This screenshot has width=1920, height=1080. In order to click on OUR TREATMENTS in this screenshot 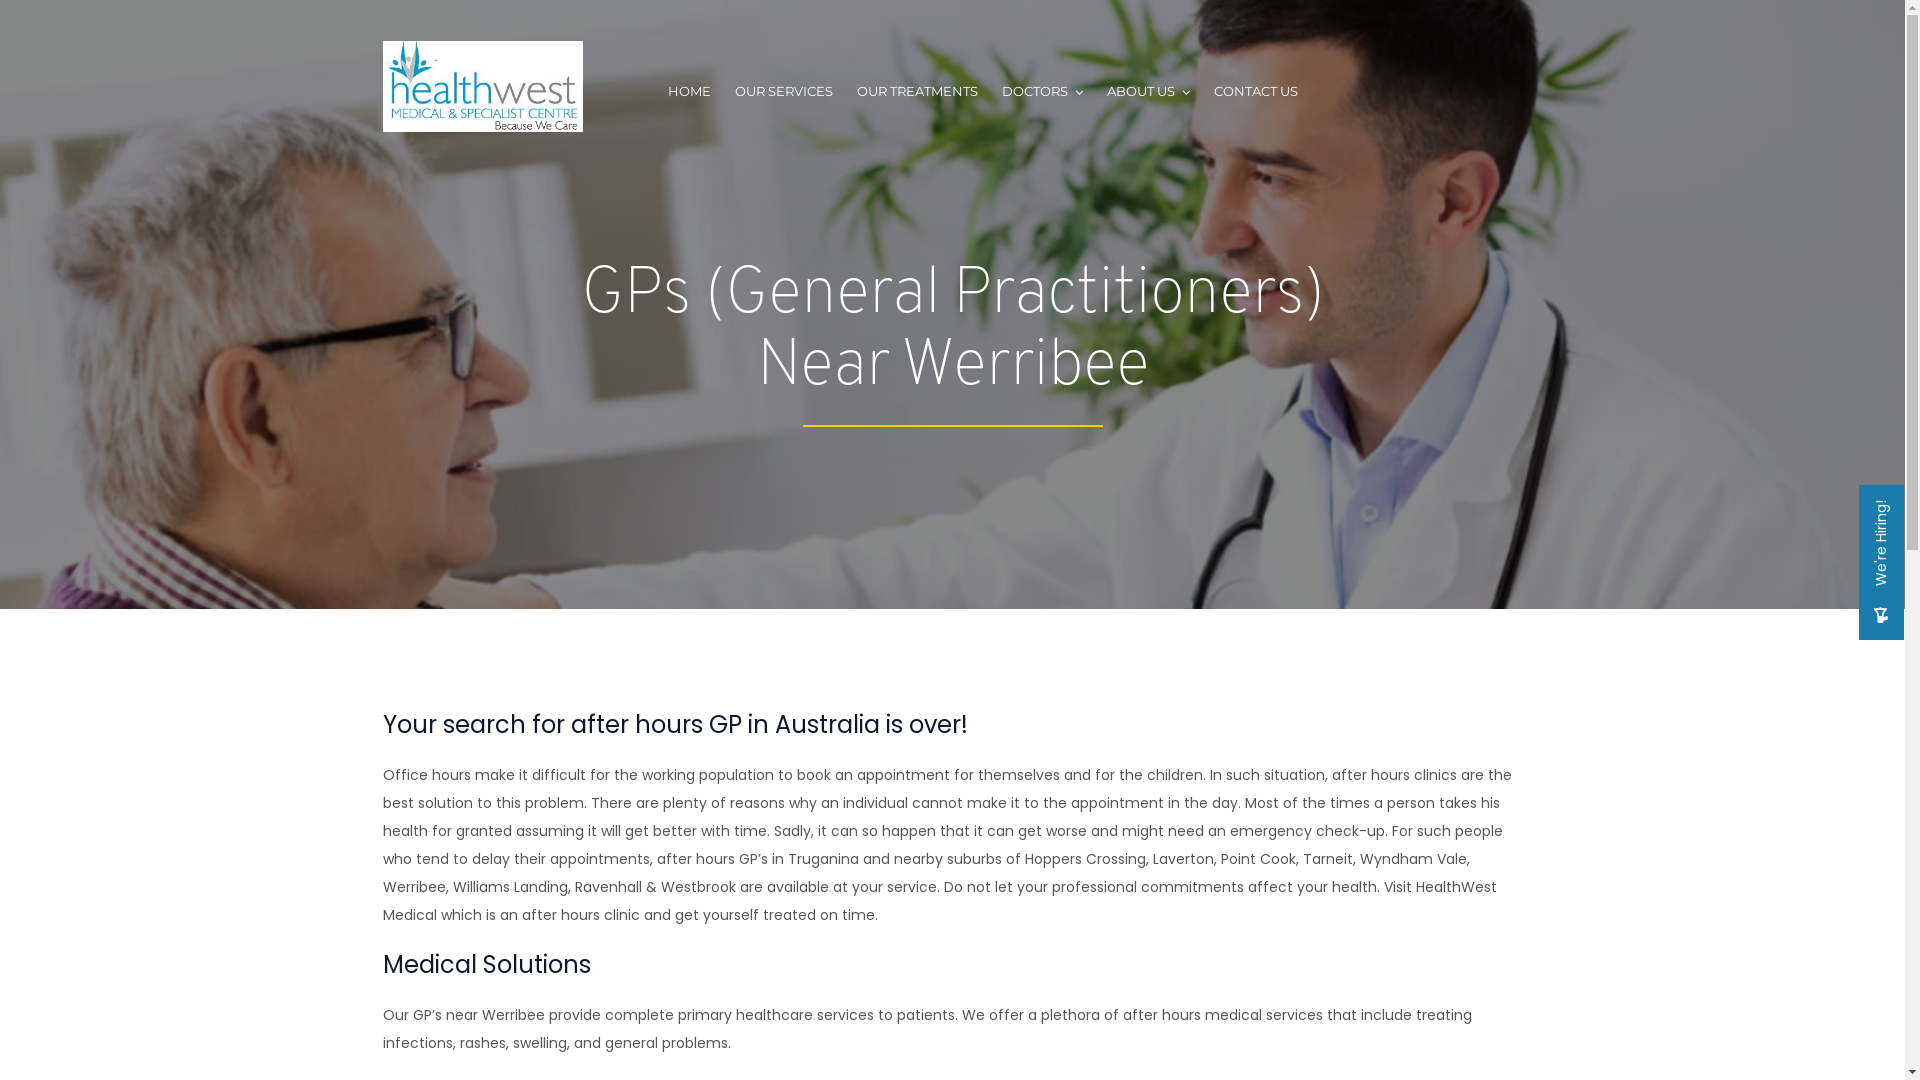, I will do `click(916, 94)`.